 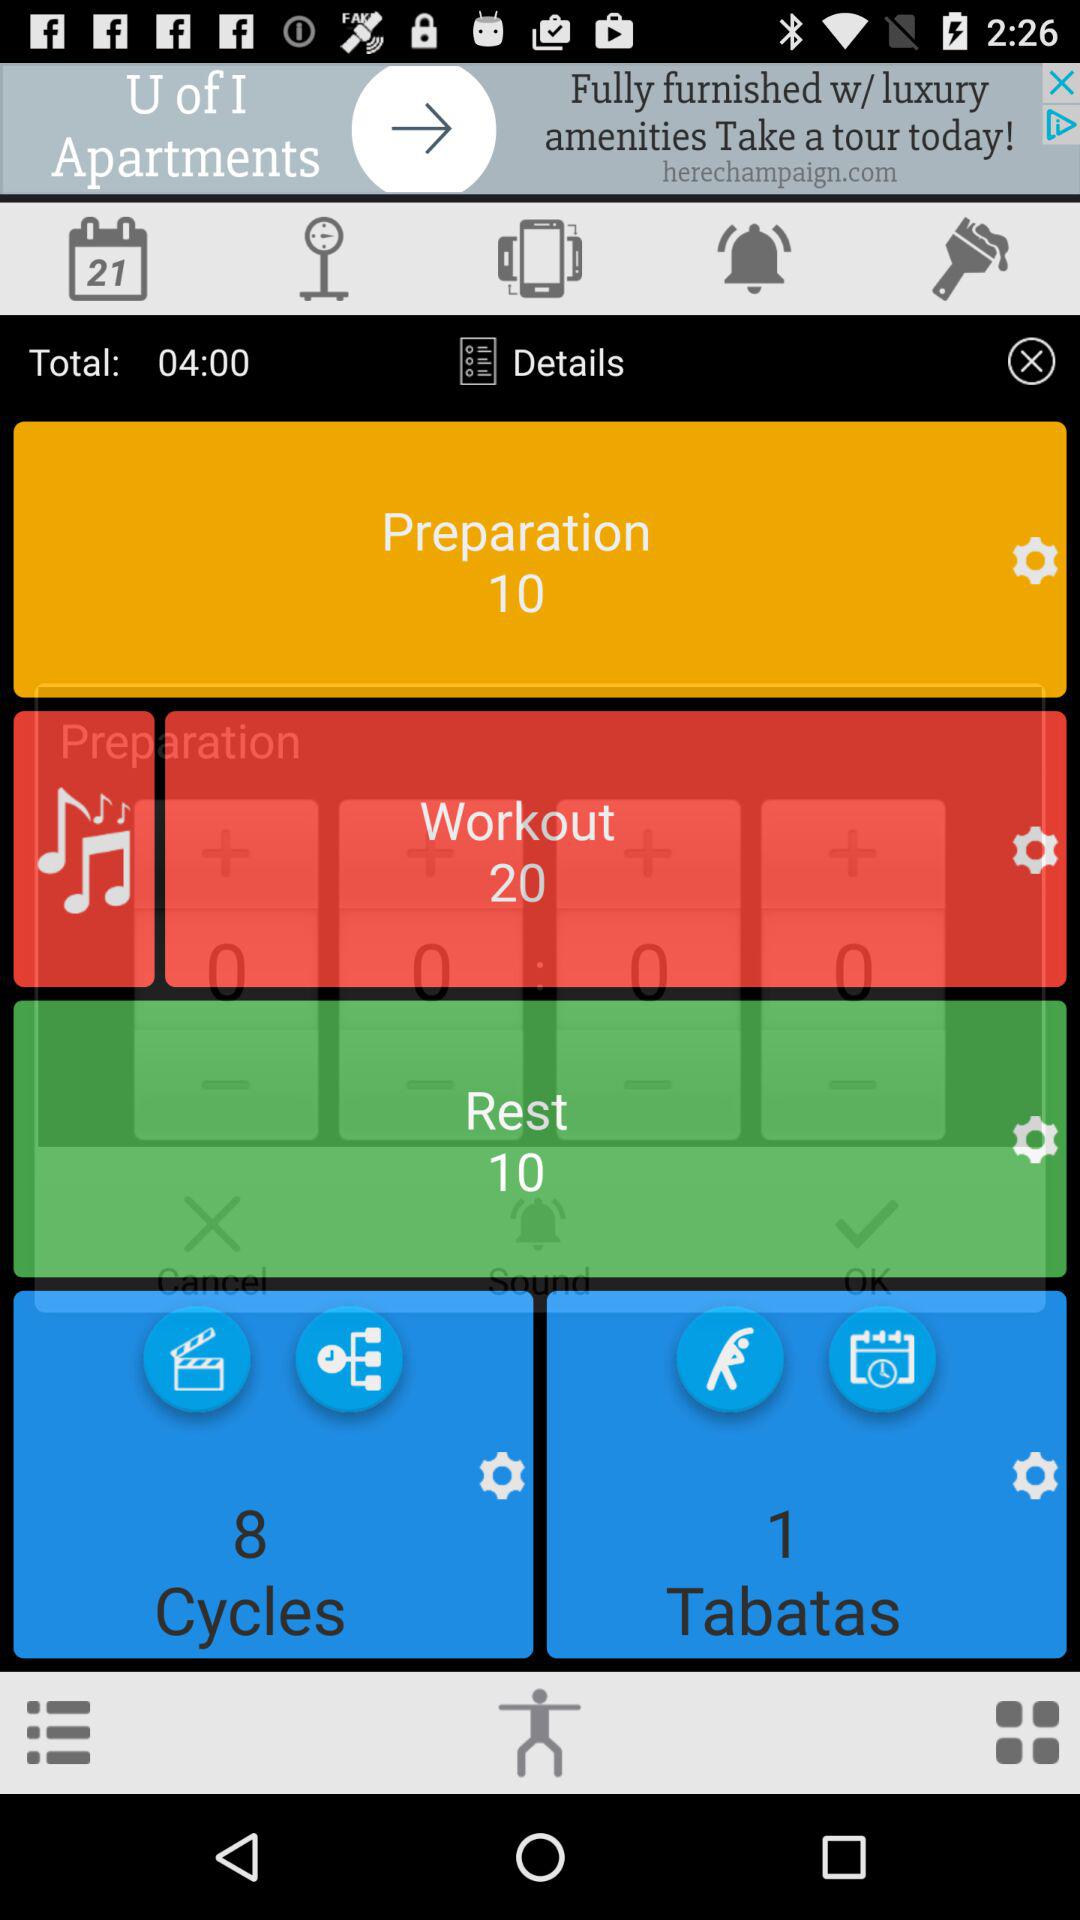 I want to click on select the third option in first row, so click(x=540, y=259).